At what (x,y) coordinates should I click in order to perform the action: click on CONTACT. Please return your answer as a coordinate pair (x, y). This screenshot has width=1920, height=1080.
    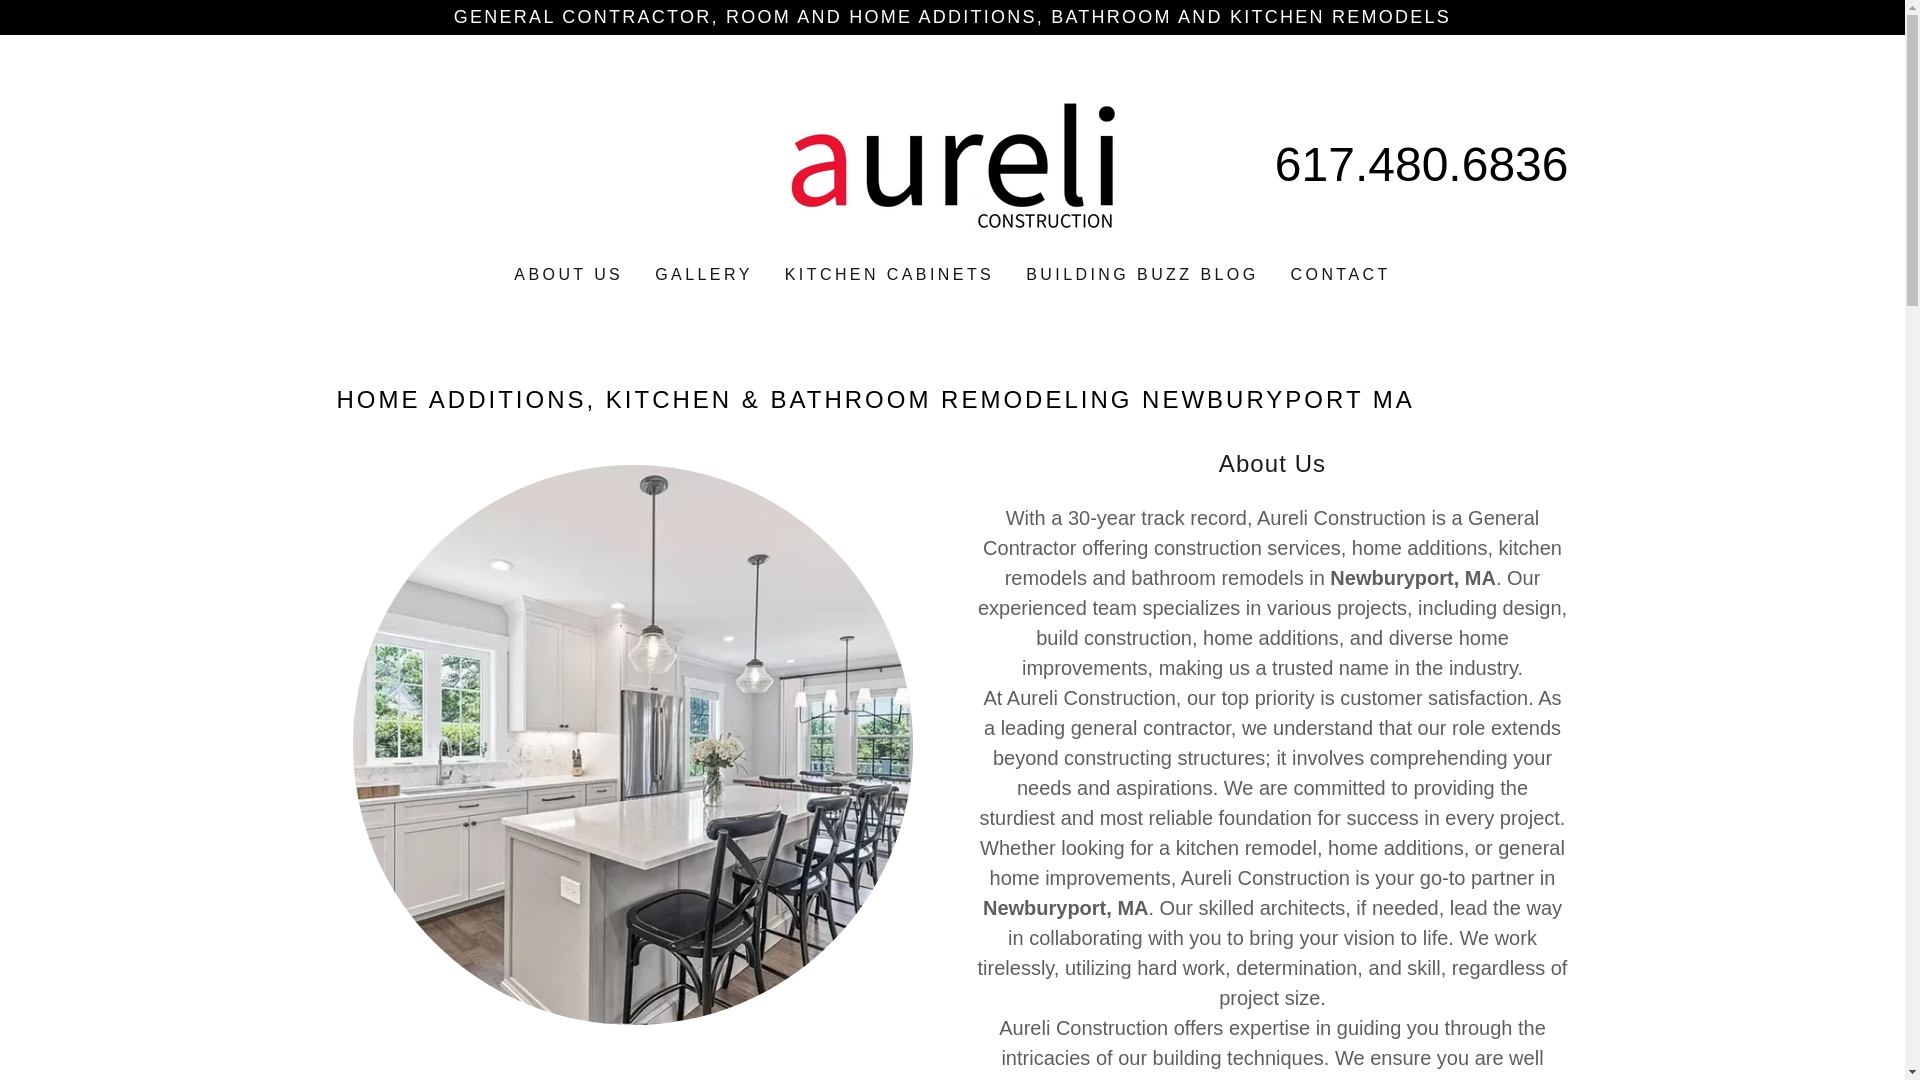
    Looking at the image, I should click on (1340, 274).